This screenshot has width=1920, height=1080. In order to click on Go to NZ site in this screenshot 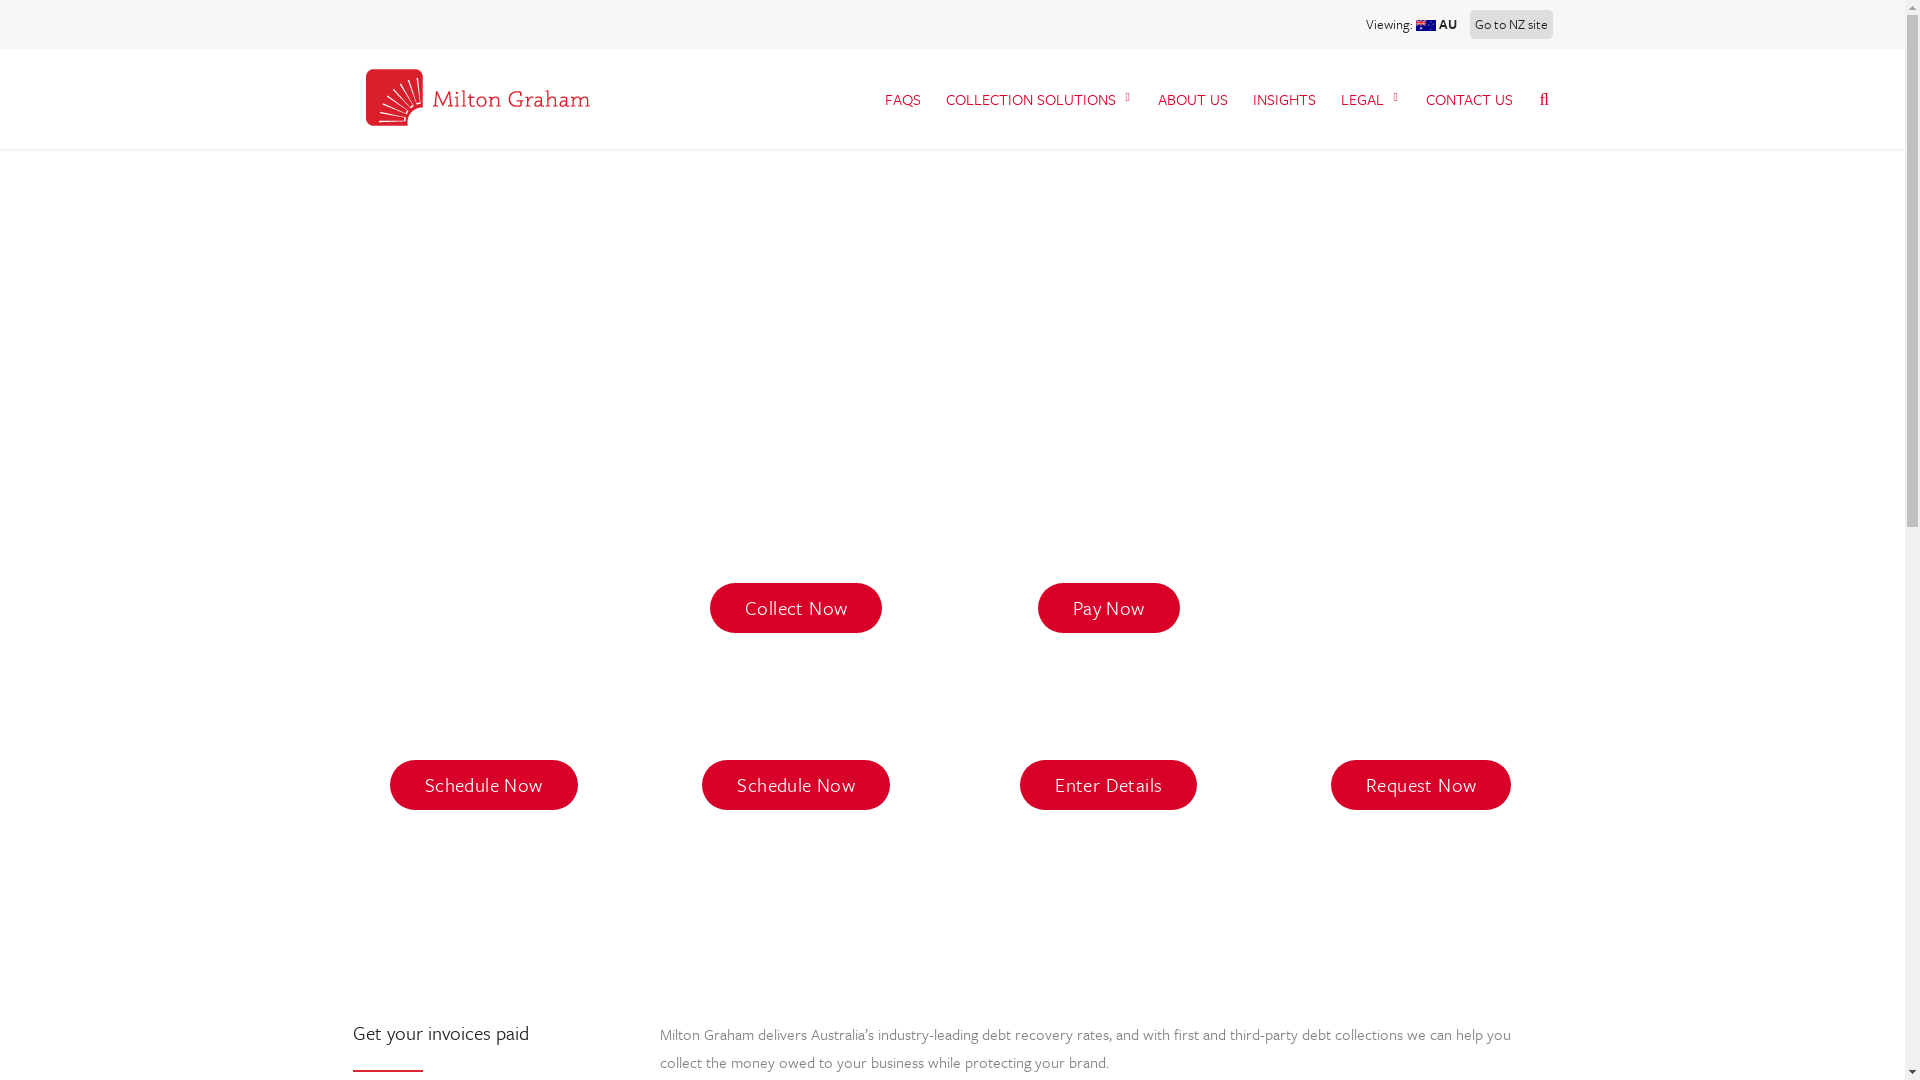, I will do `click(1512, 24)`.